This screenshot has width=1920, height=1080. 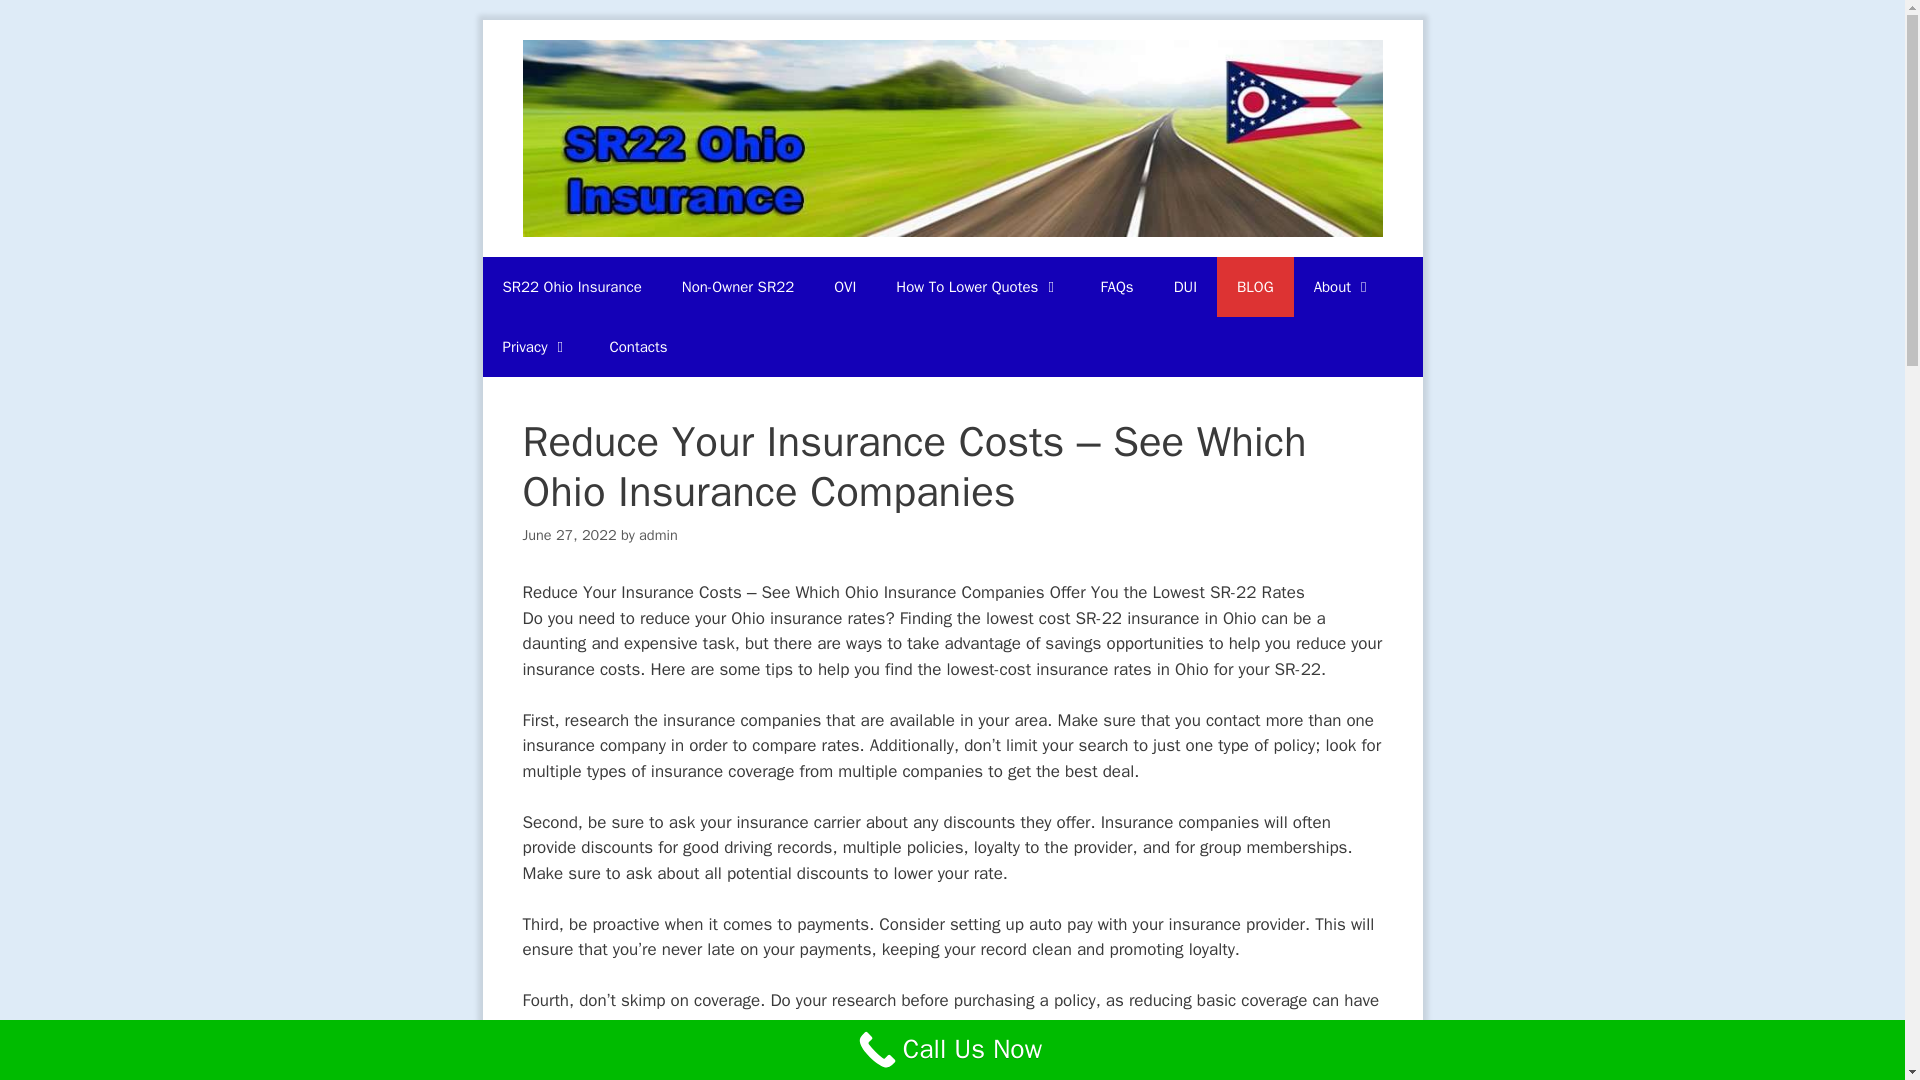 What do you see at coordinates (1116, 287) in the screenshot?
I see `FAQs` at bounding box center [1116, 287].